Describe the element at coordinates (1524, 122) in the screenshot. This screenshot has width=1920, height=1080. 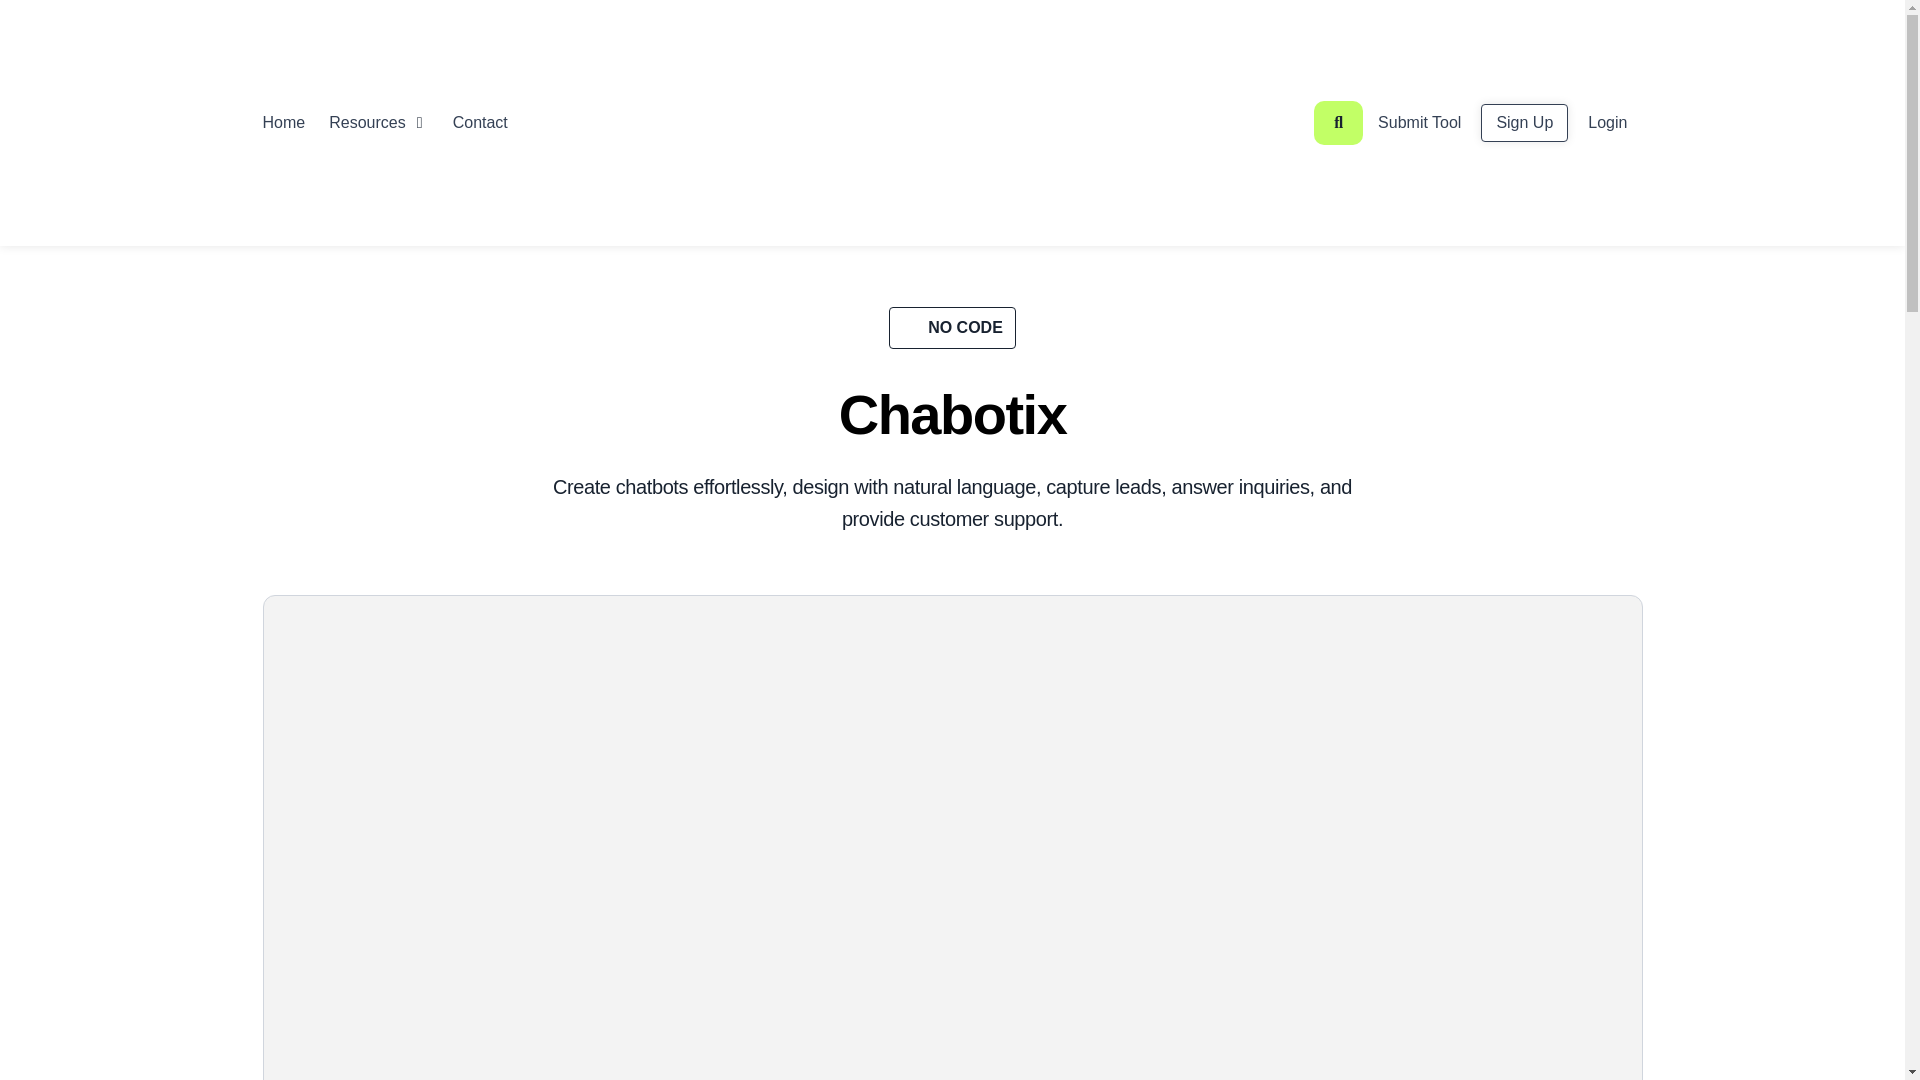
I see `Sign Up` at that location.